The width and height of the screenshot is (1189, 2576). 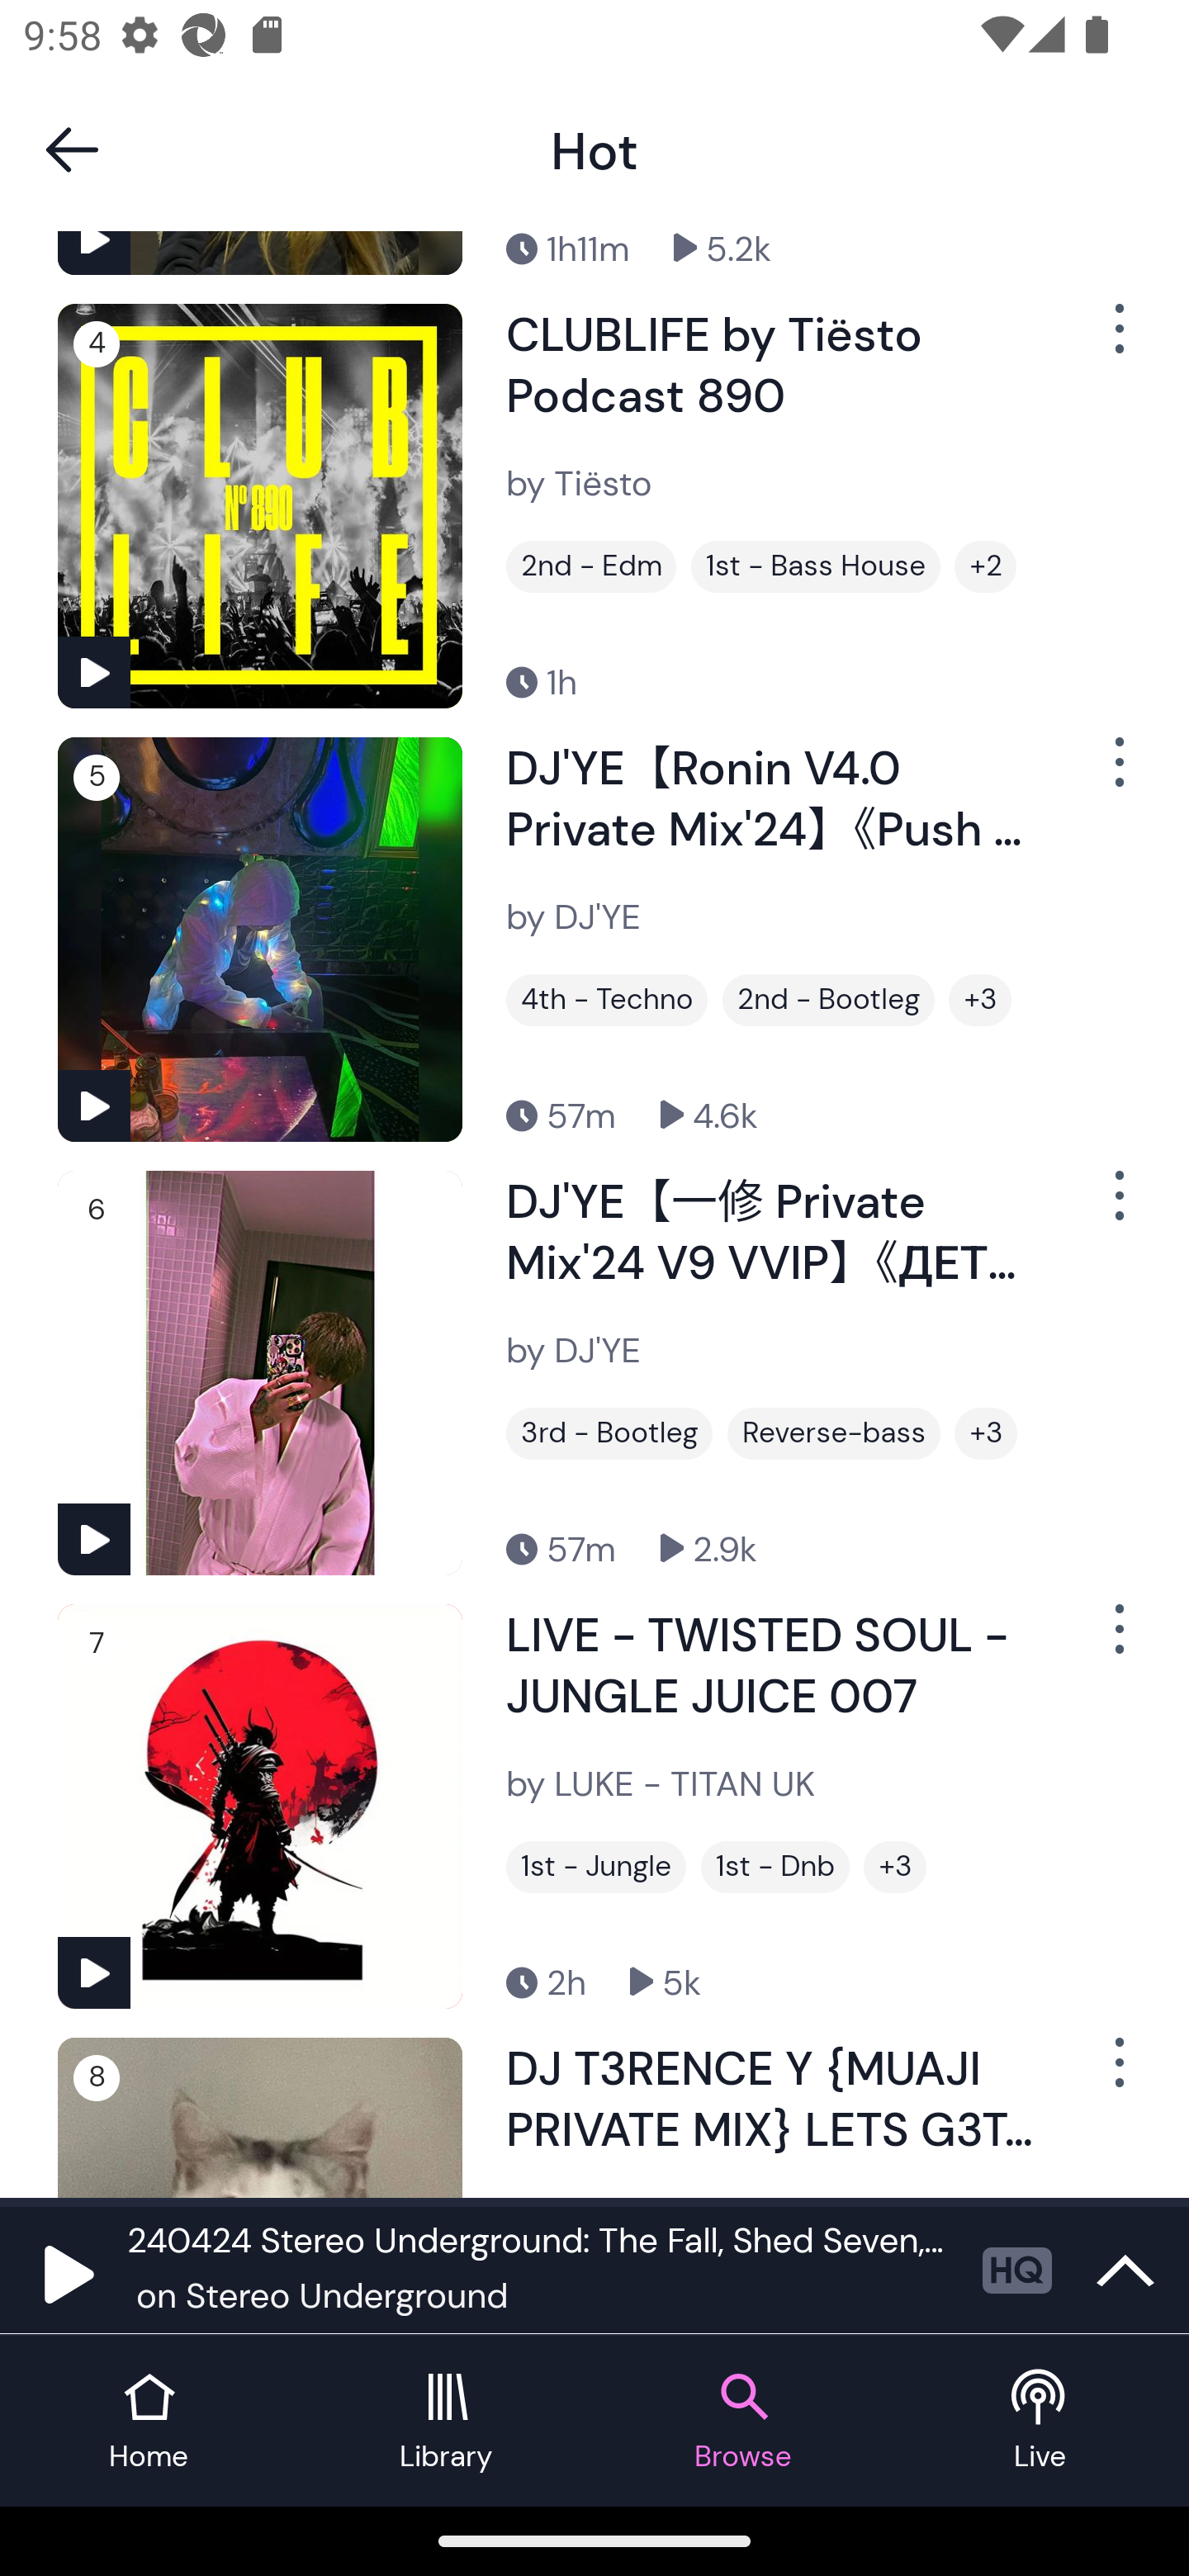 I want to click on 4th - Techno, so click(x=606, y=999).